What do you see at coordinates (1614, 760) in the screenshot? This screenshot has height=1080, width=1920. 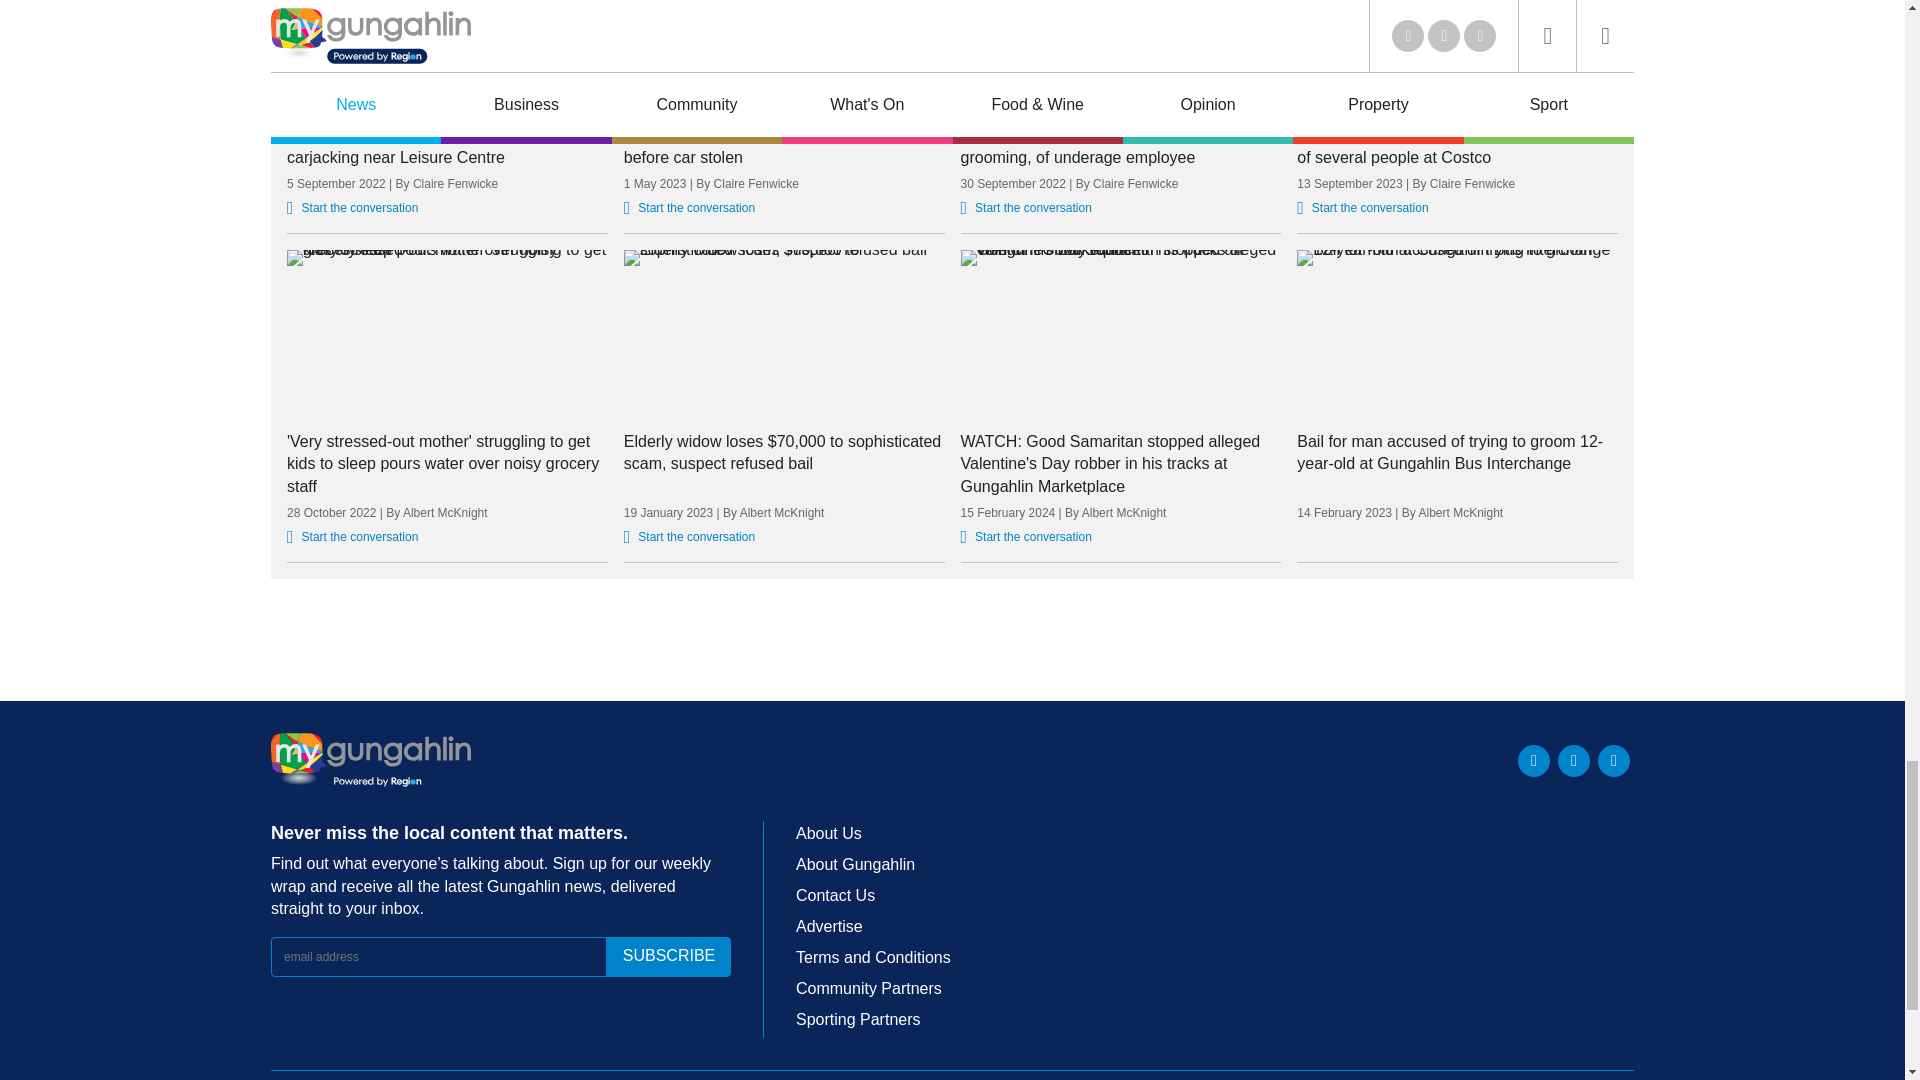 I see `Instagram` at bounding box center [1614, 760].